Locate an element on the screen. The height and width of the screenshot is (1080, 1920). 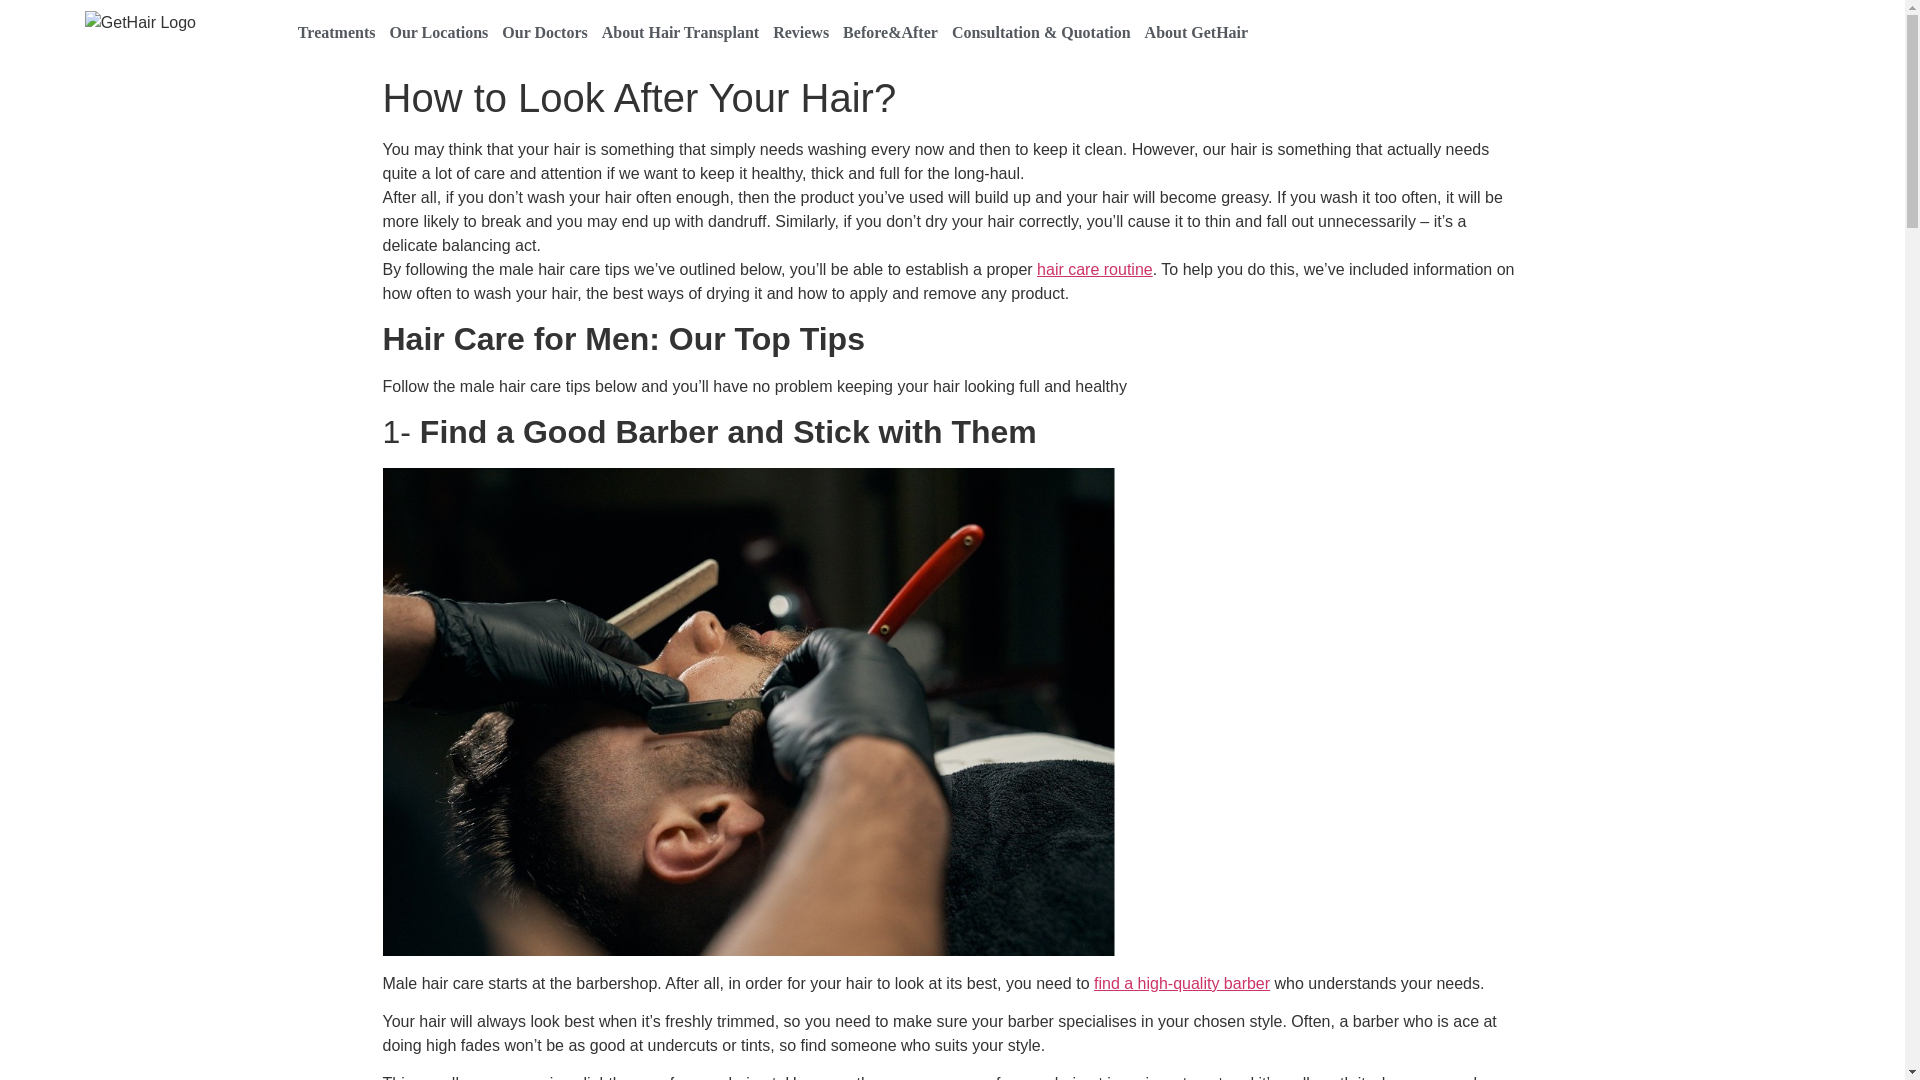
Treatments is located at coordinates (336, 32).